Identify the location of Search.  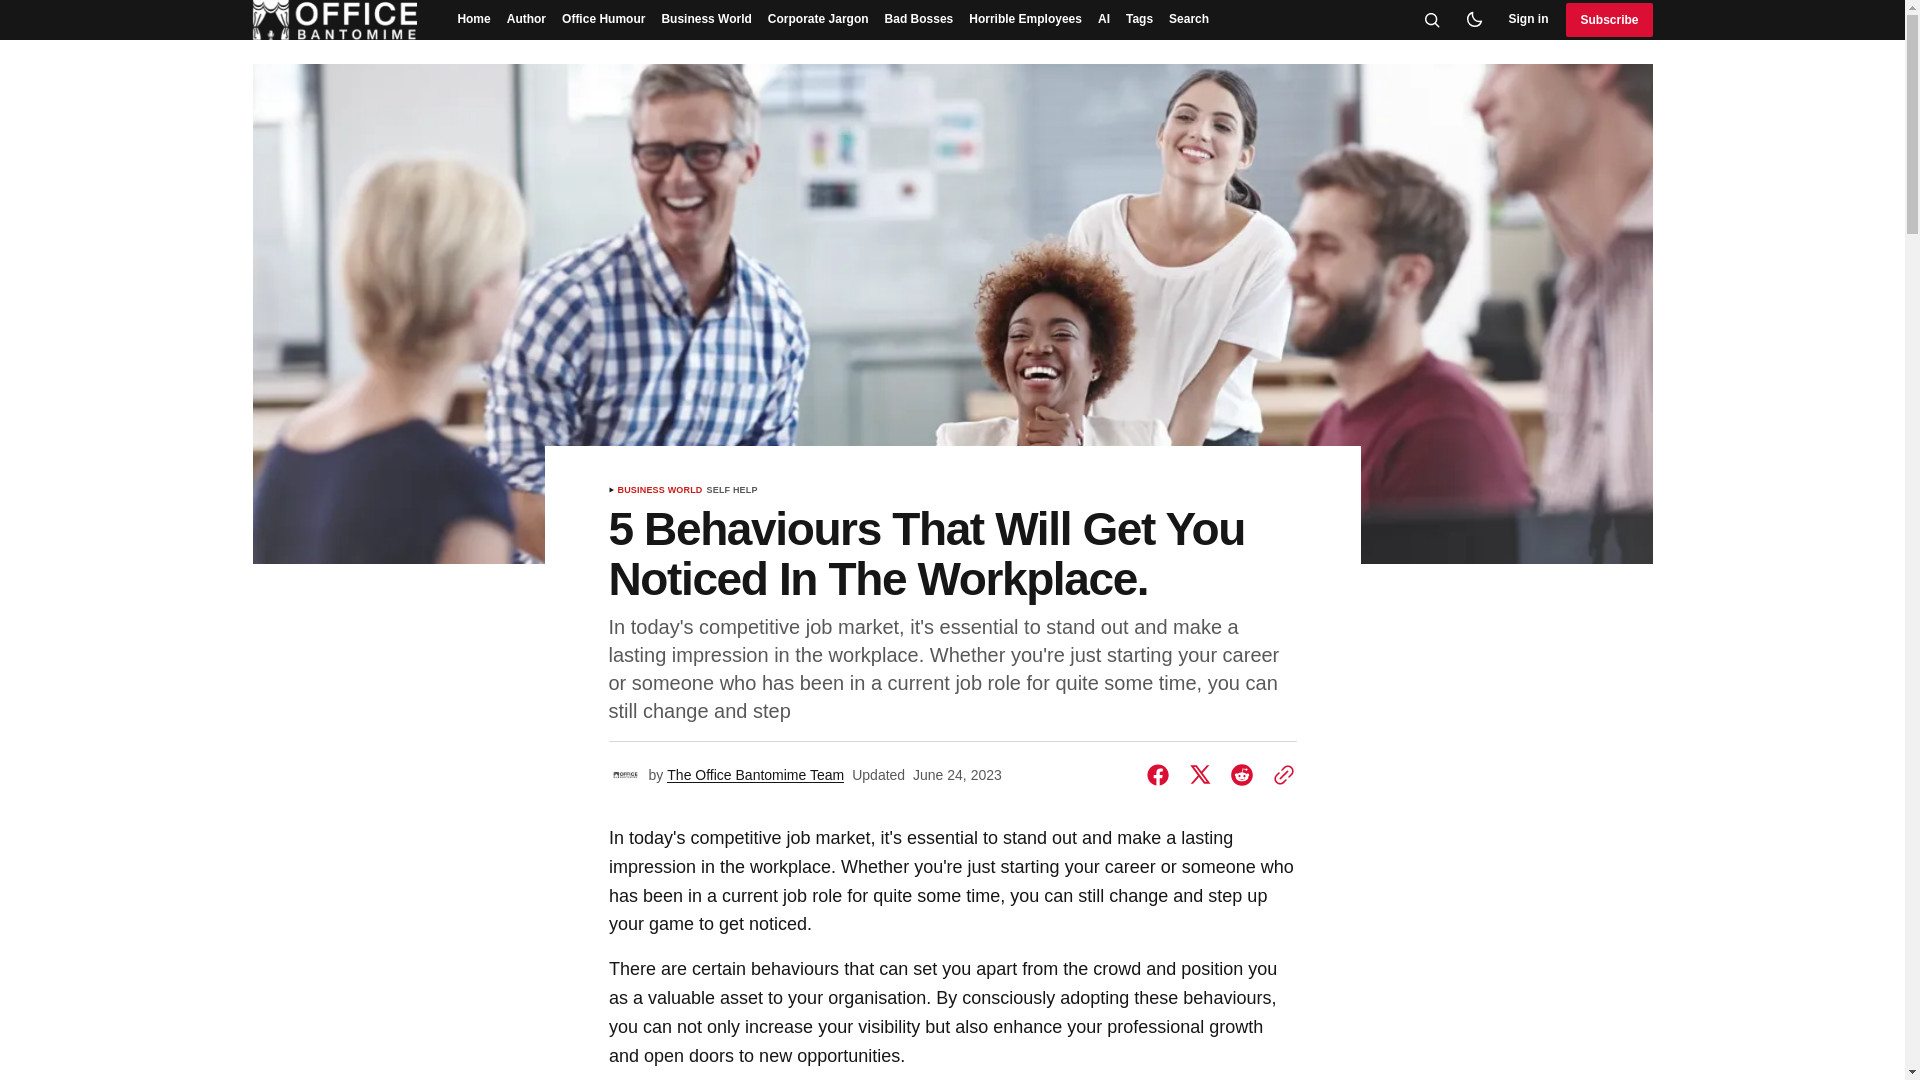
(1189, 20).